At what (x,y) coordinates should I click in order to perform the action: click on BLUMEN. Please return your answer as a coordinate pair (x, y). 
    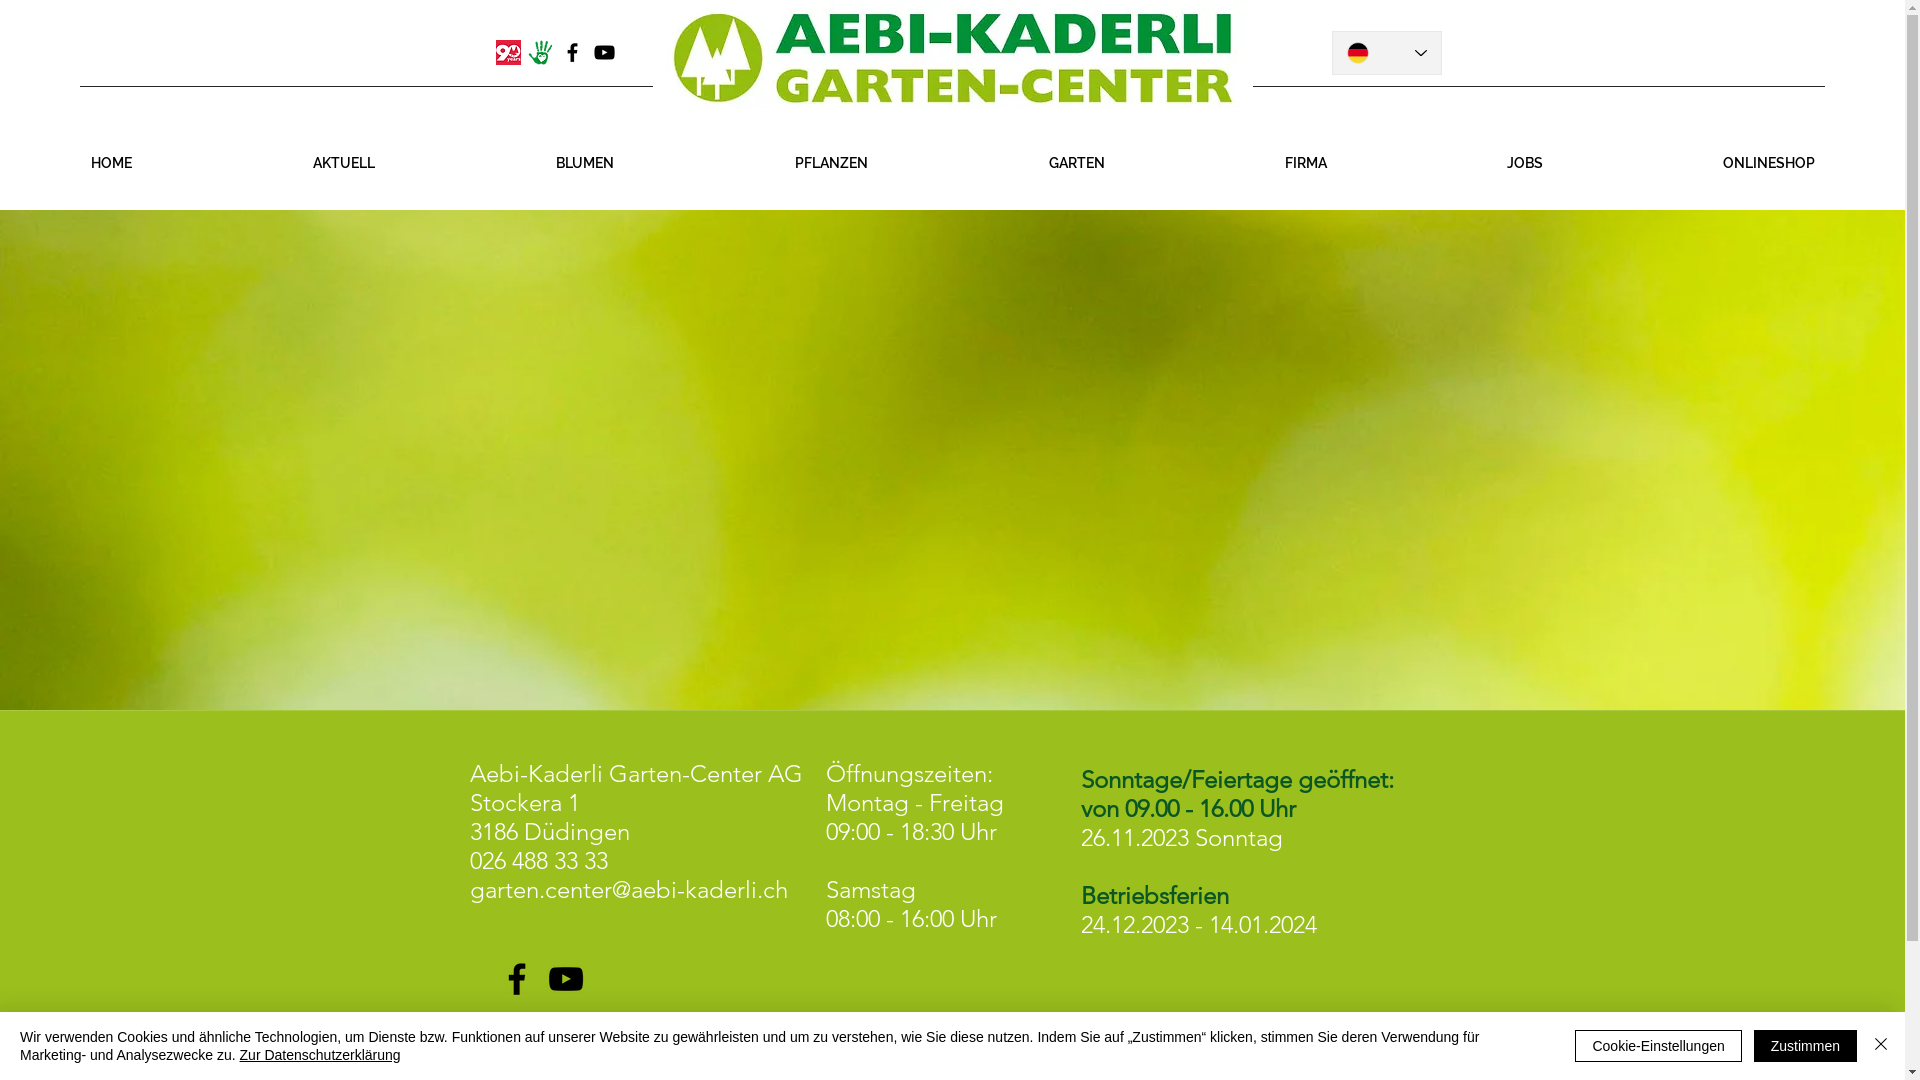
    Looking at the image, I should click on (584, 163).